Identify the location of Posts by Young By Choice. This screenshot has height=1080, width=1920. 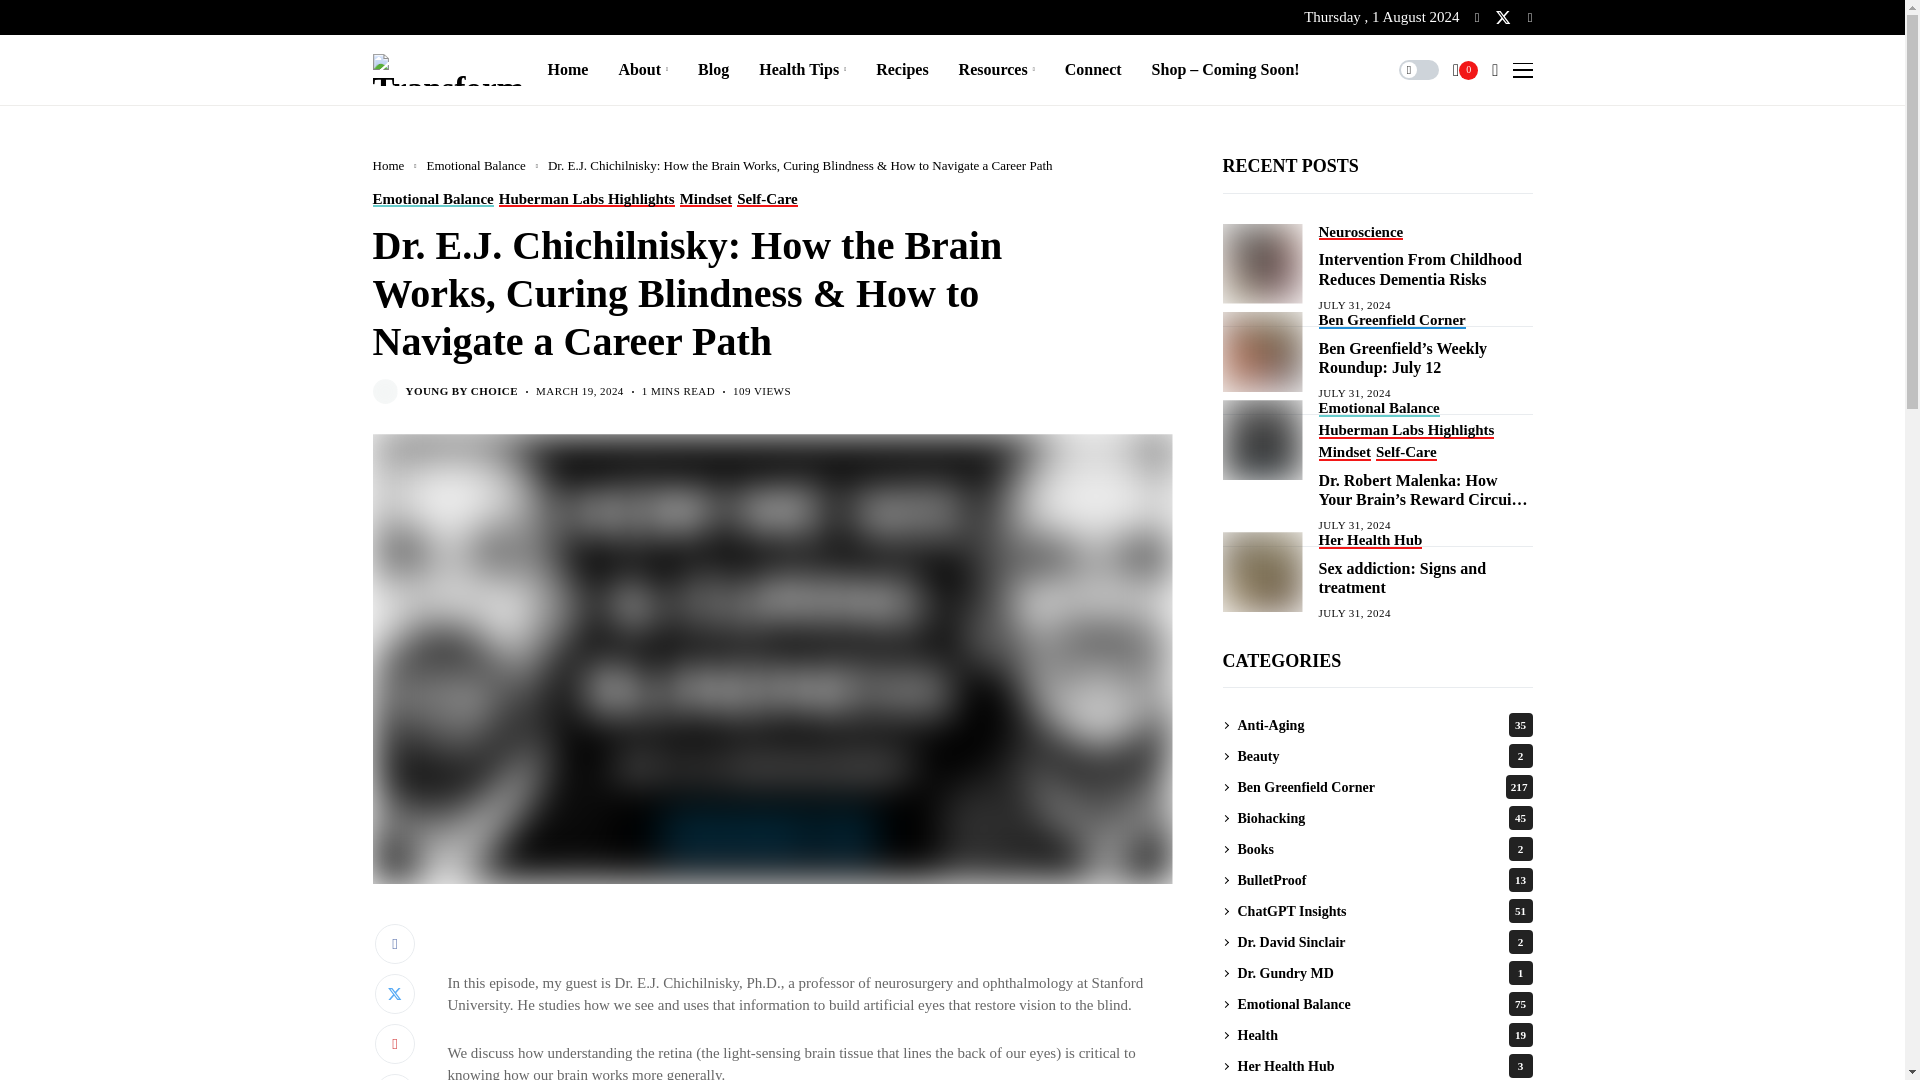
(462, 391).